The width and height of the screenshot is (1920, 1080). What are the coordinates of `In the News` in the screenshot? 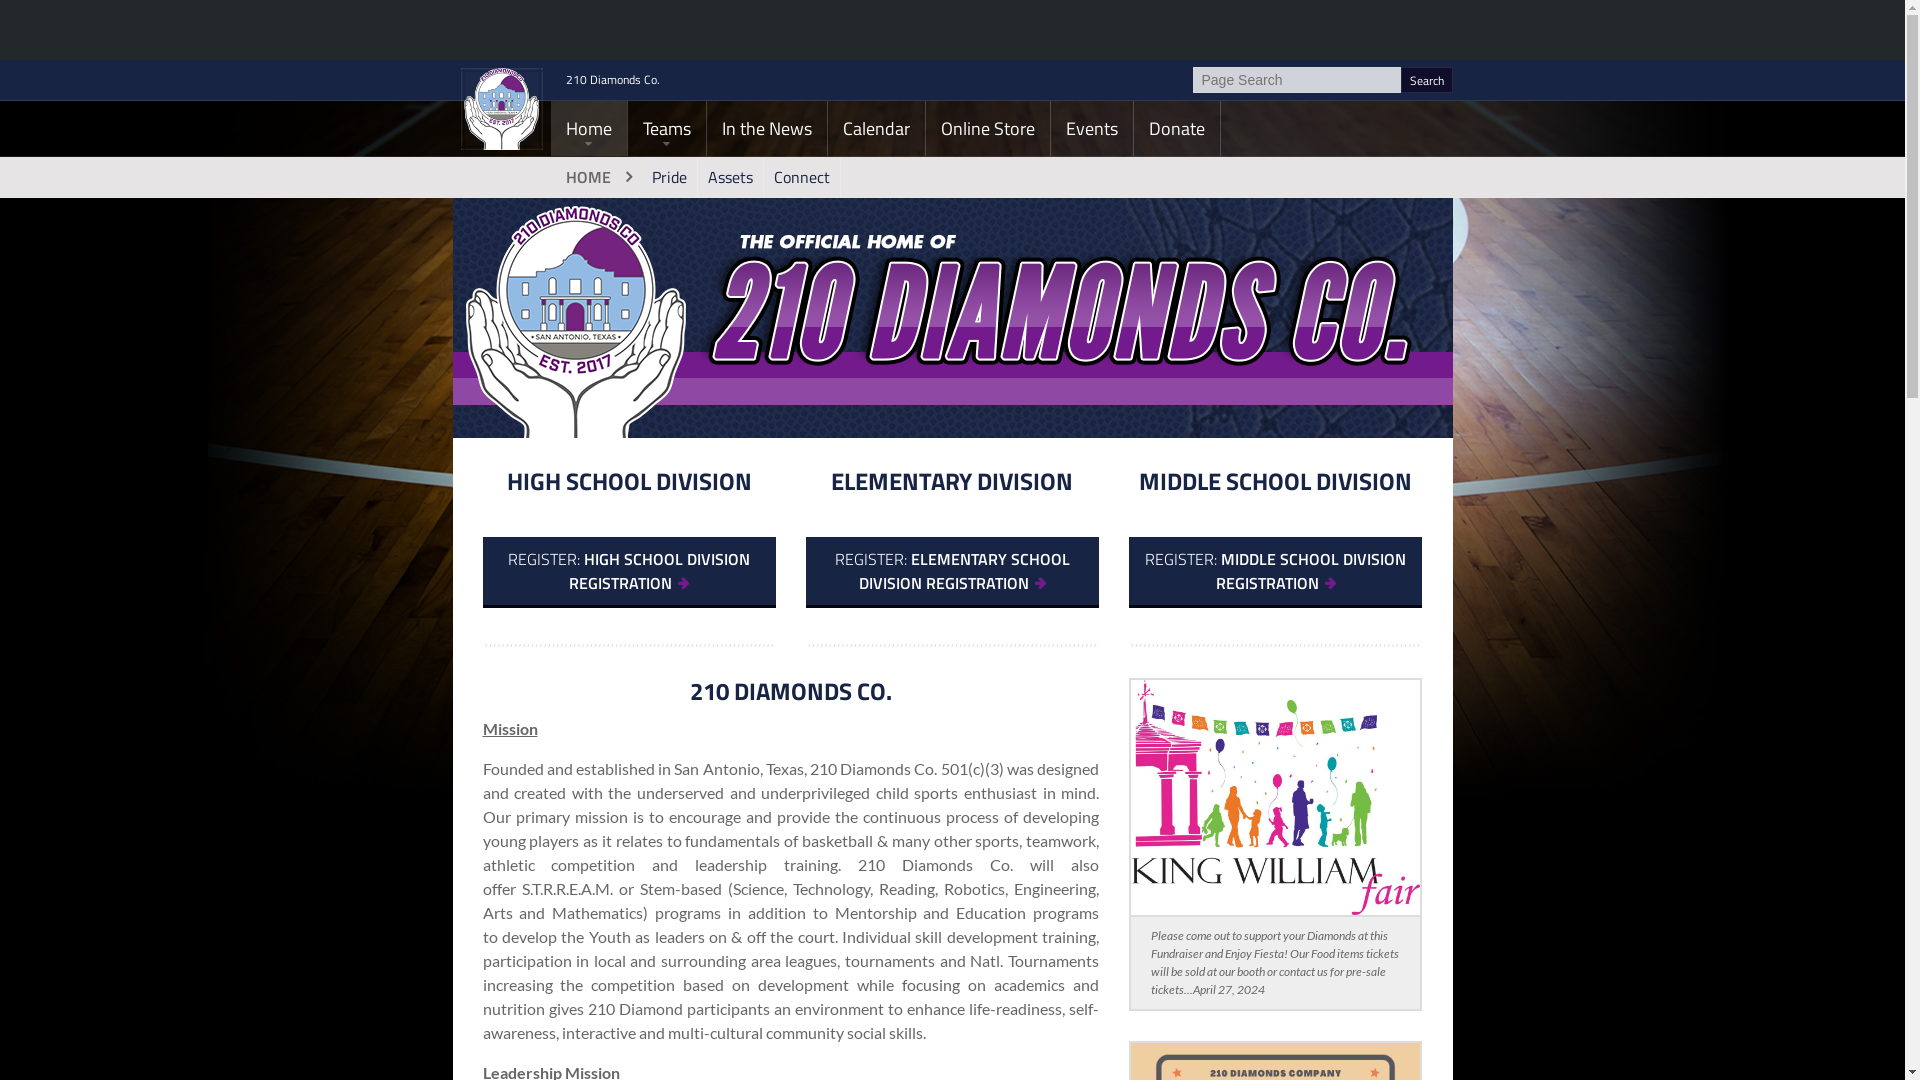 It's located at (766, 128).